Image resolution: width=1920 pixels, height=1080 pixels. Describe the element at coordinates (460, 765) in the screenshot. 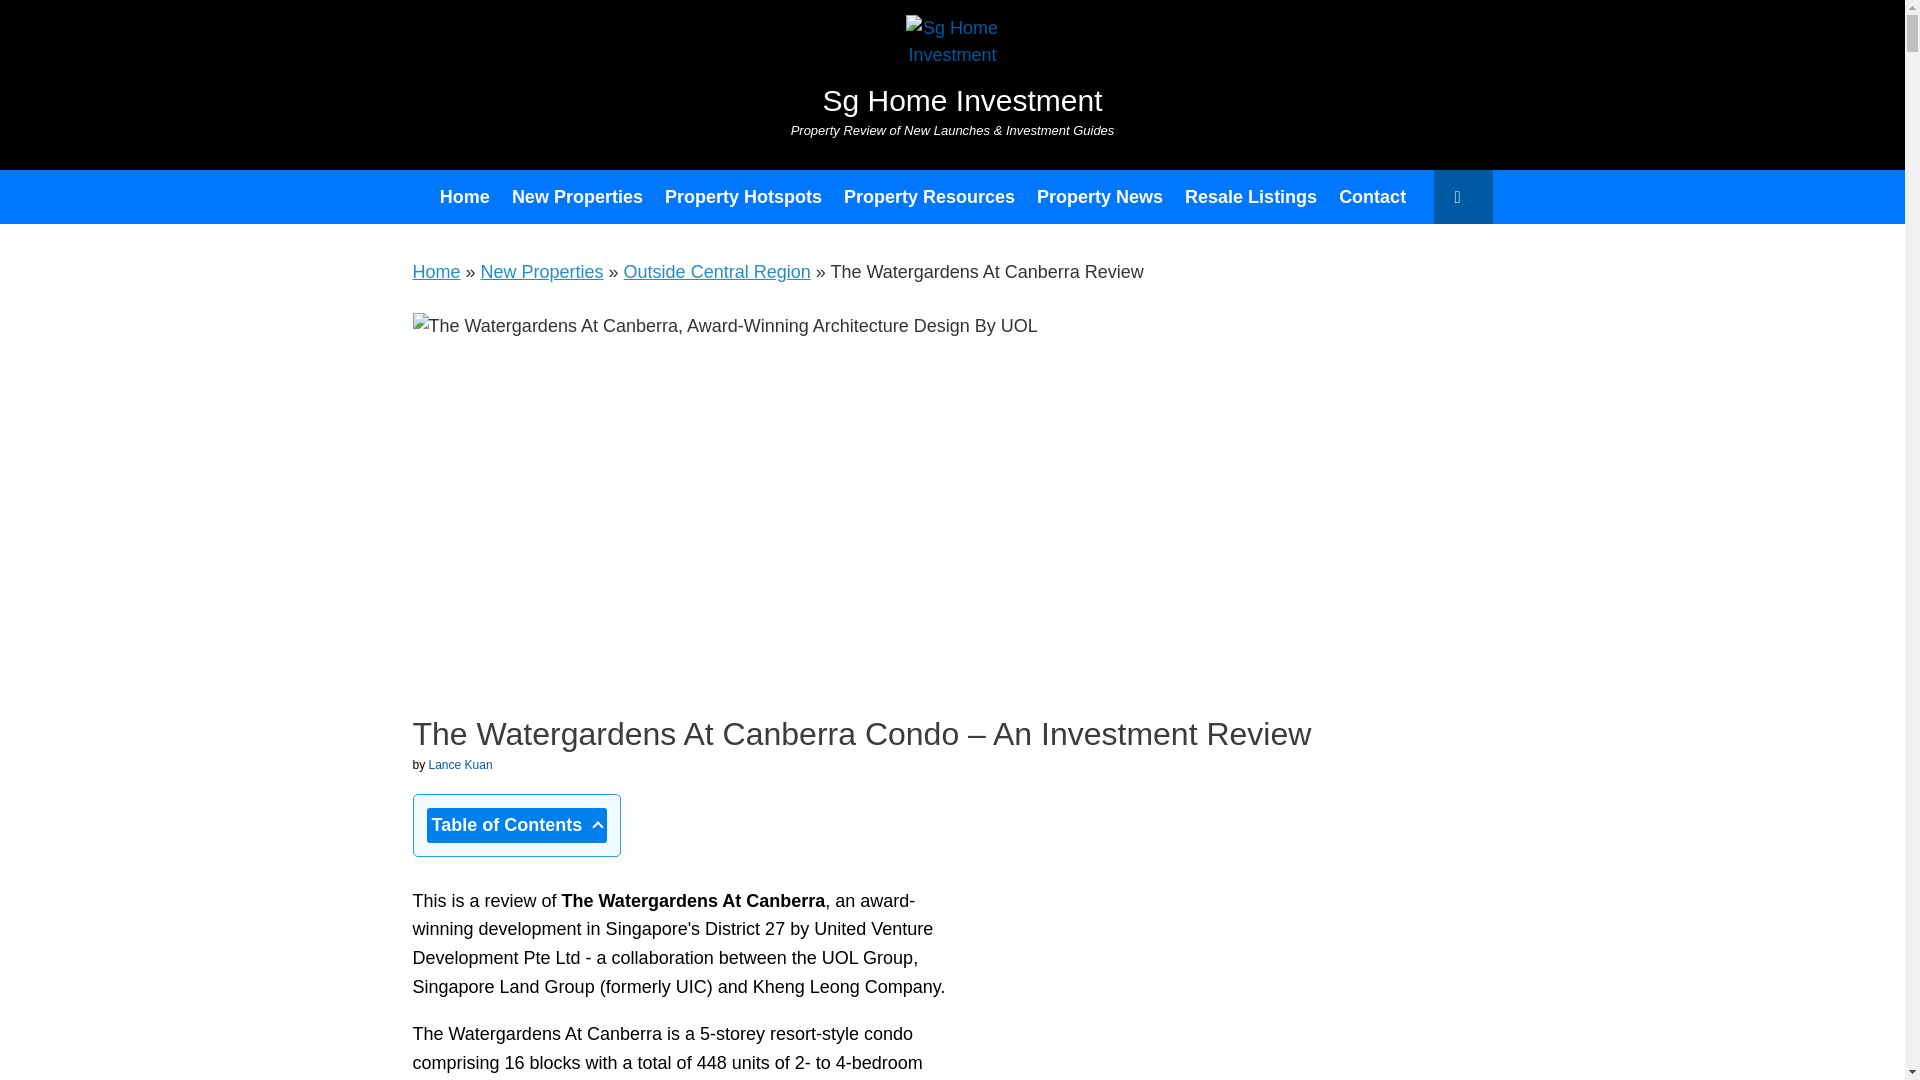

I see `View all posts by Lance Kuan` at that location.